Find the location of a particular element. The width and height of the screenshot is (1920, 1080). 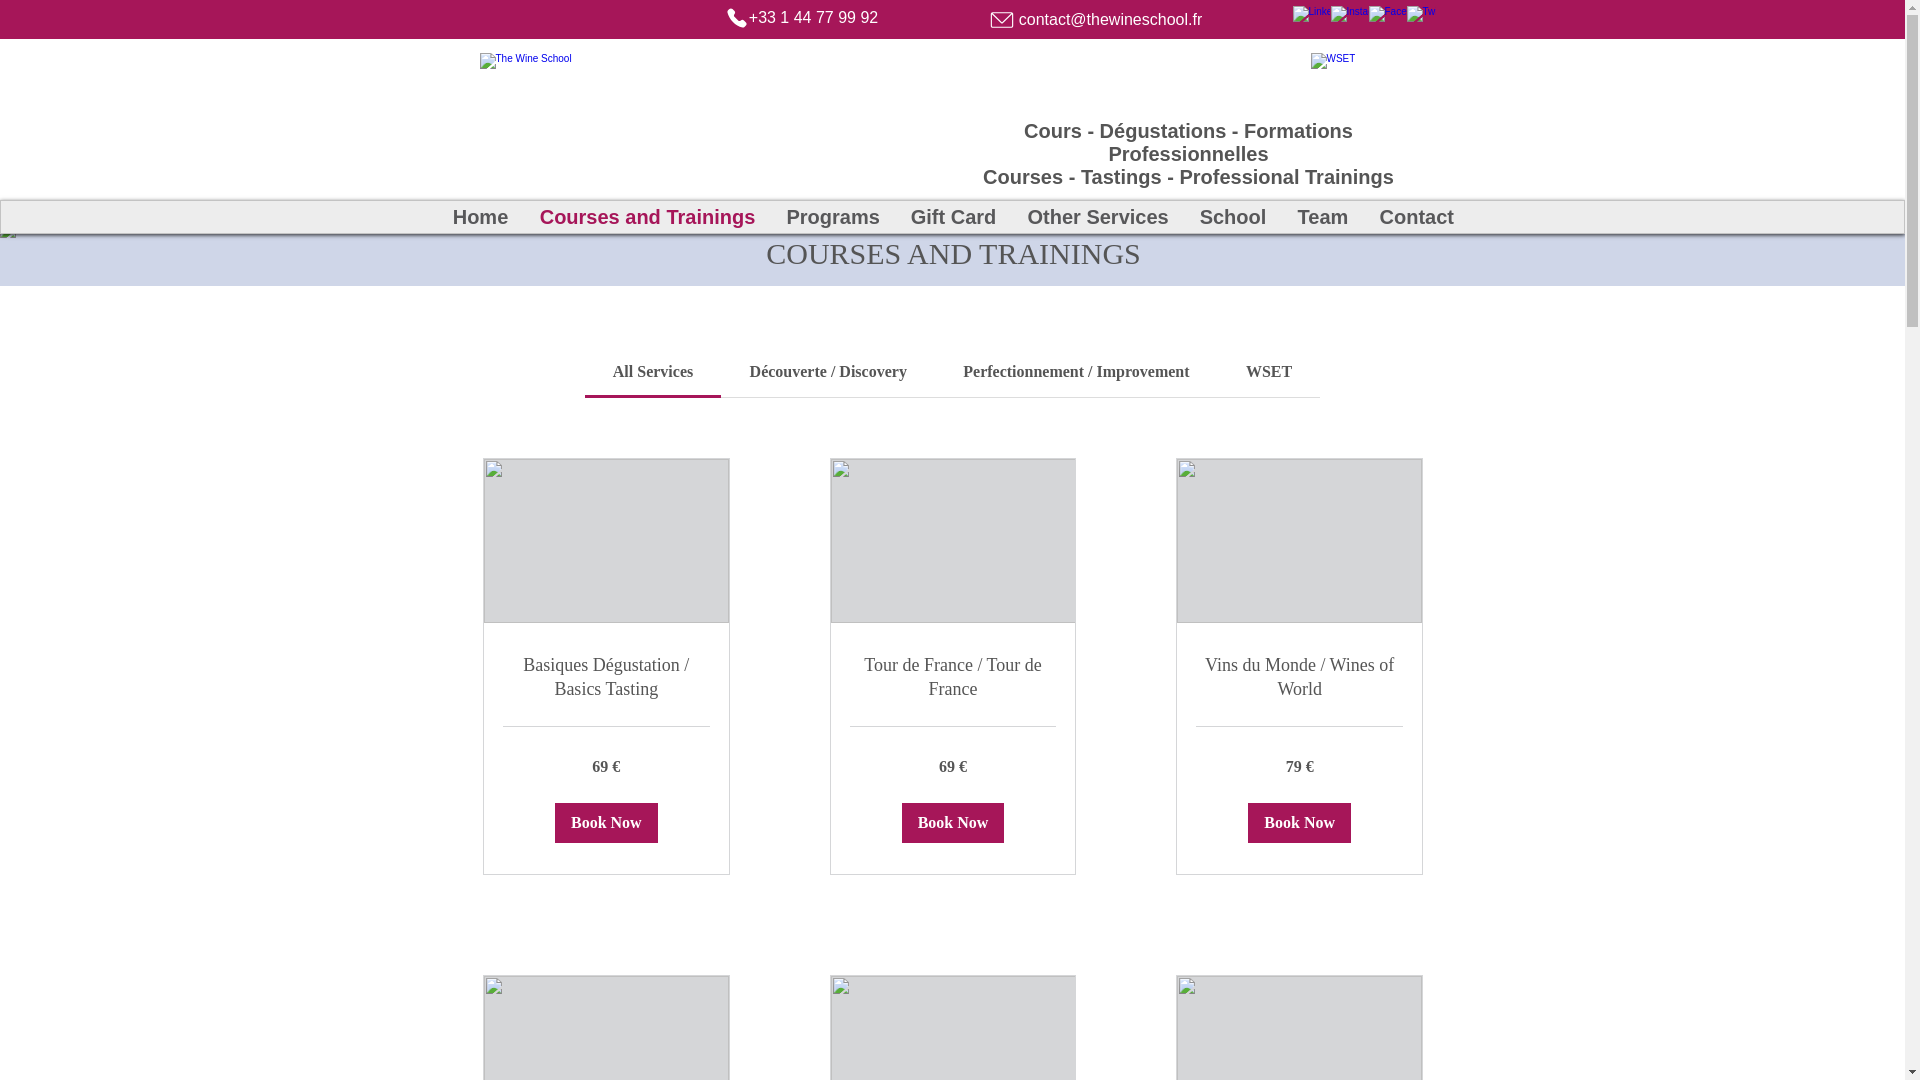

Team is located at coordinates (1322, 216).